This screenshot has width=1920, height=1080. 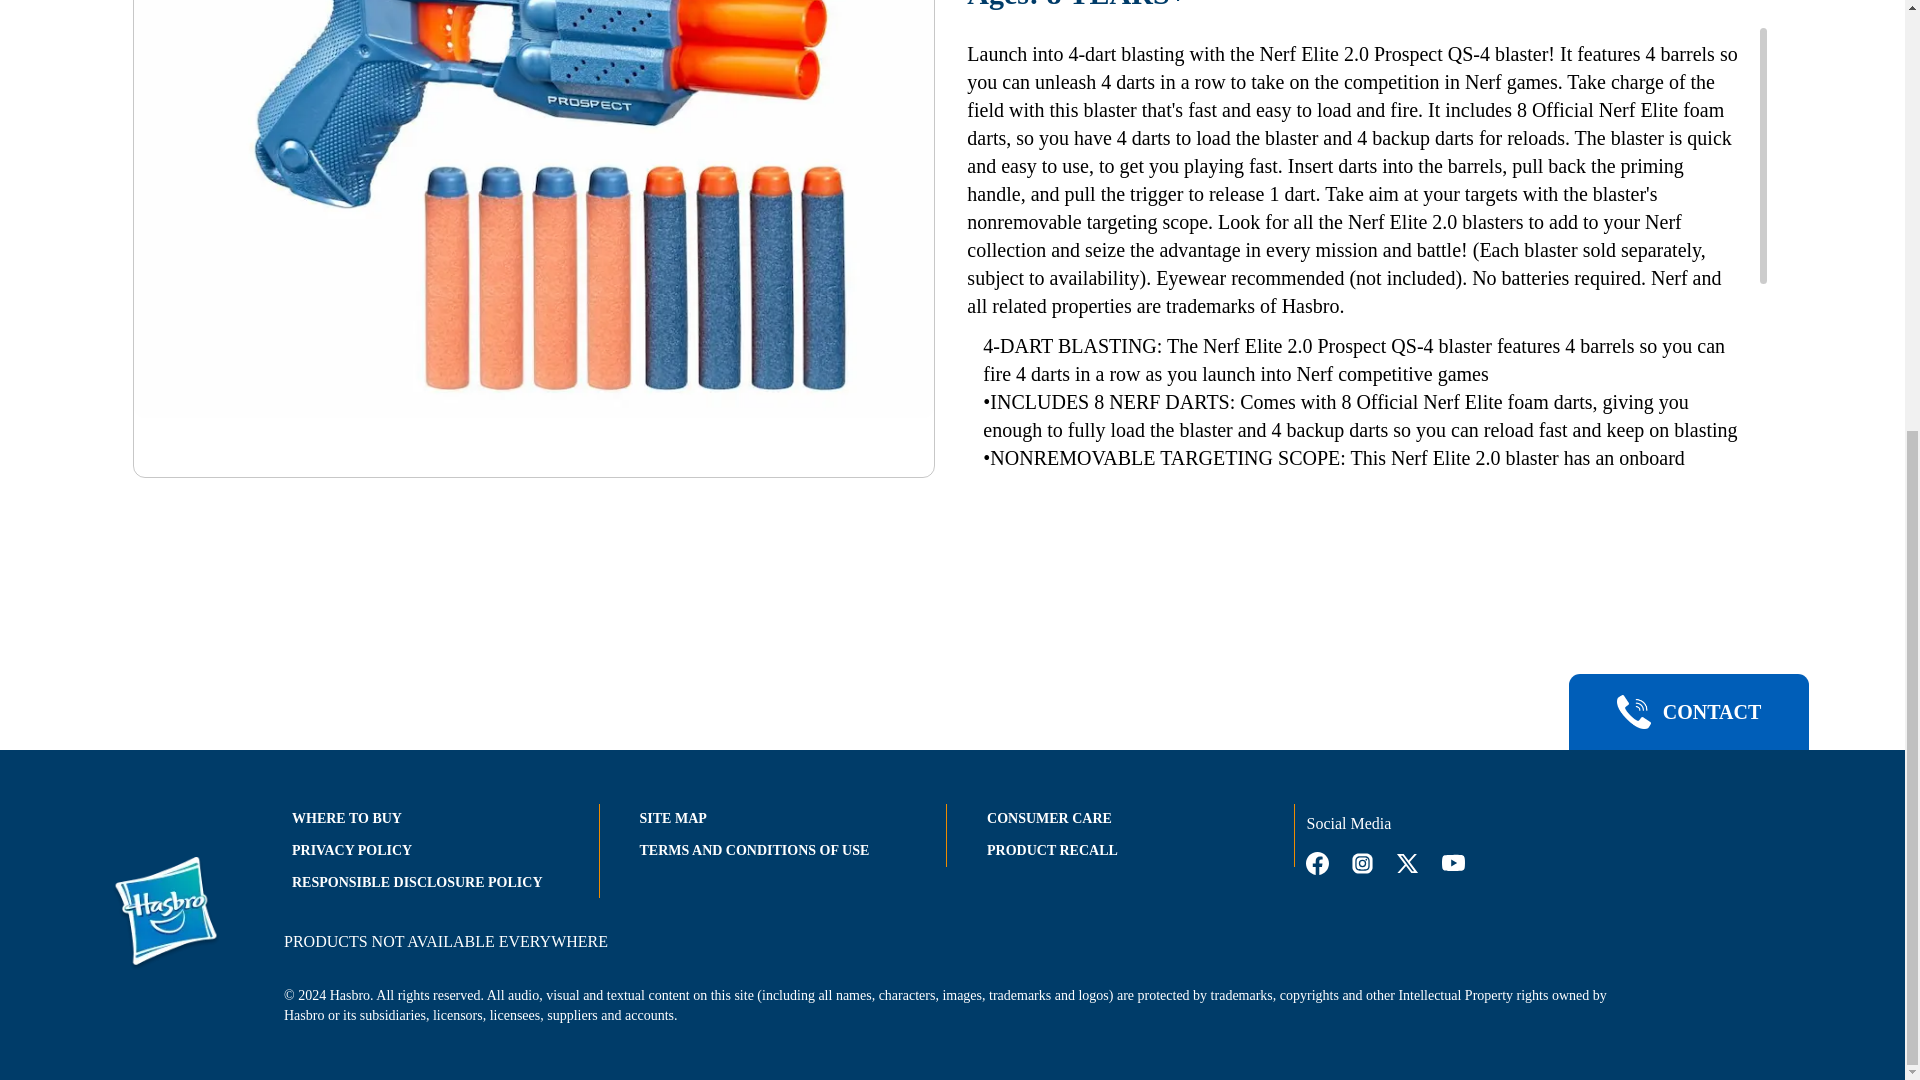 I want to click on RESPONSIBLE DISCLOSURE POLICY, so click(x=417, y=882).